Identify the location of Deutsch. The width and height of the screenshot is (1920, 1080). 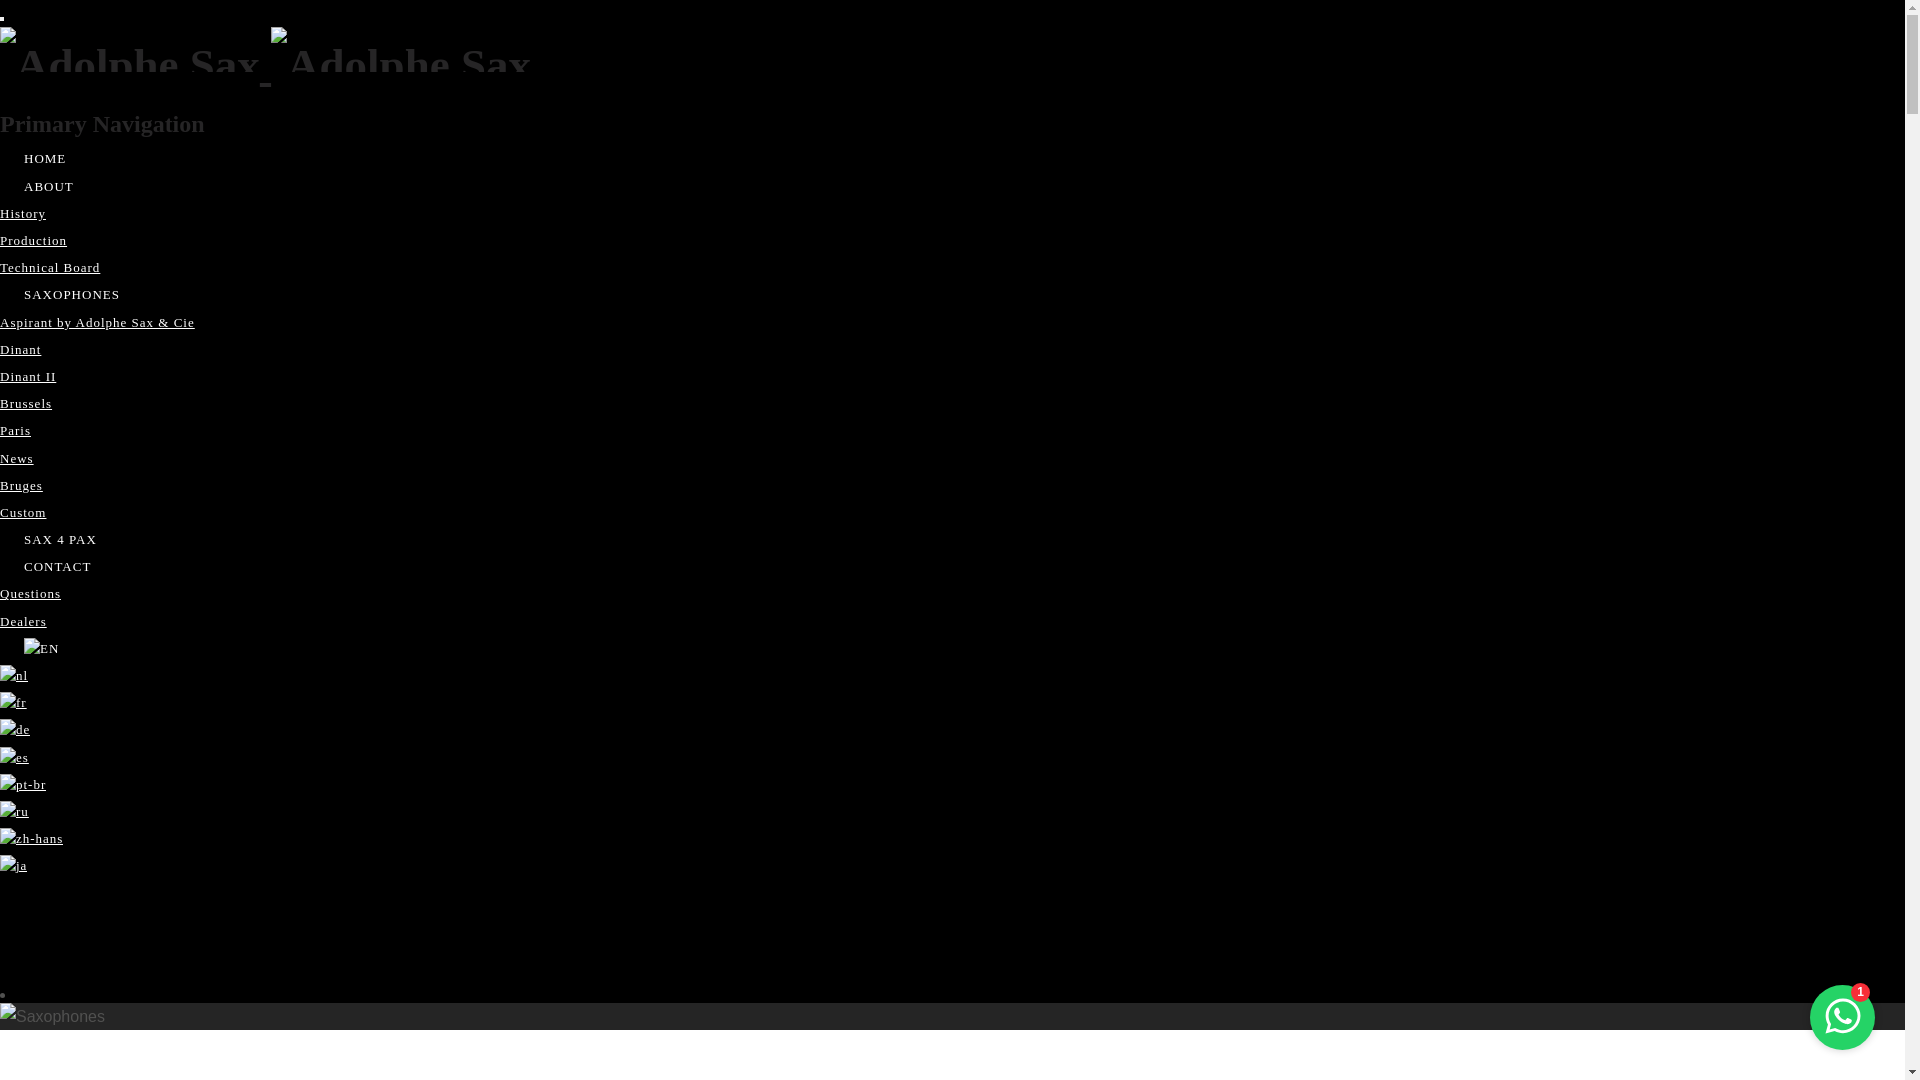
(15, 730).